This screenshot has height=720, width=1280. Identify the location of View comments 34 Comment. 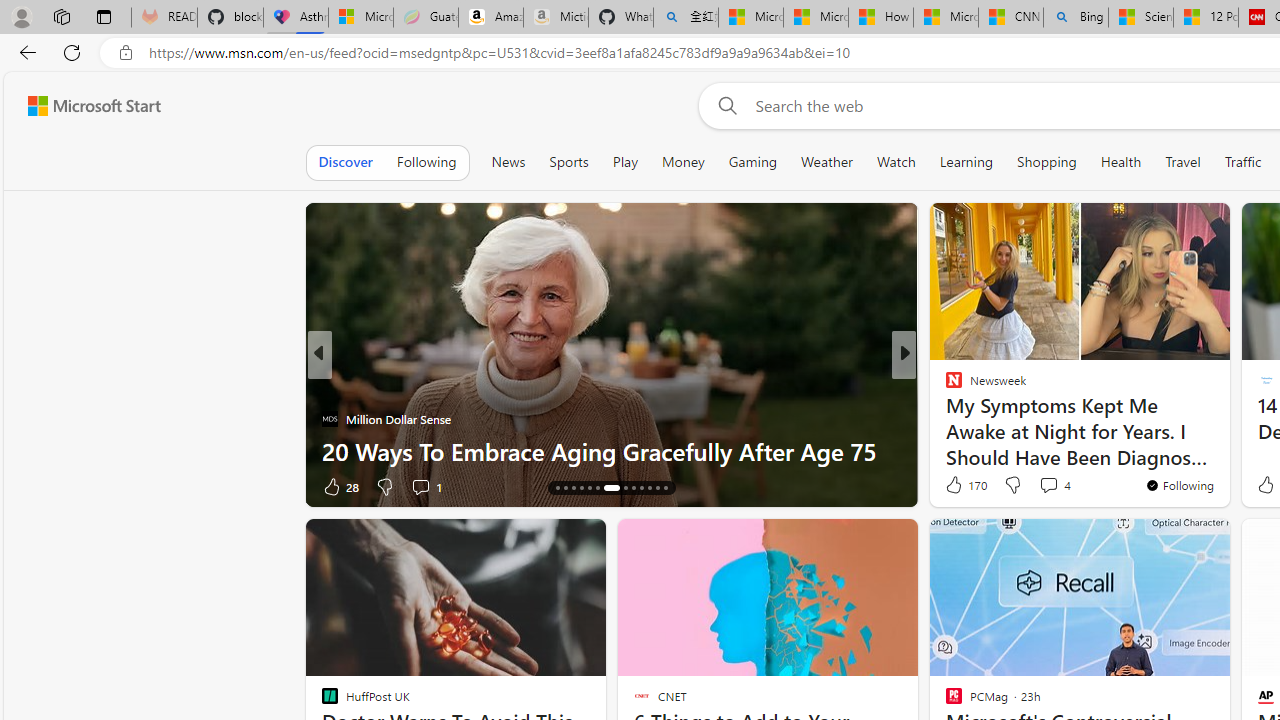
(1042, 486).